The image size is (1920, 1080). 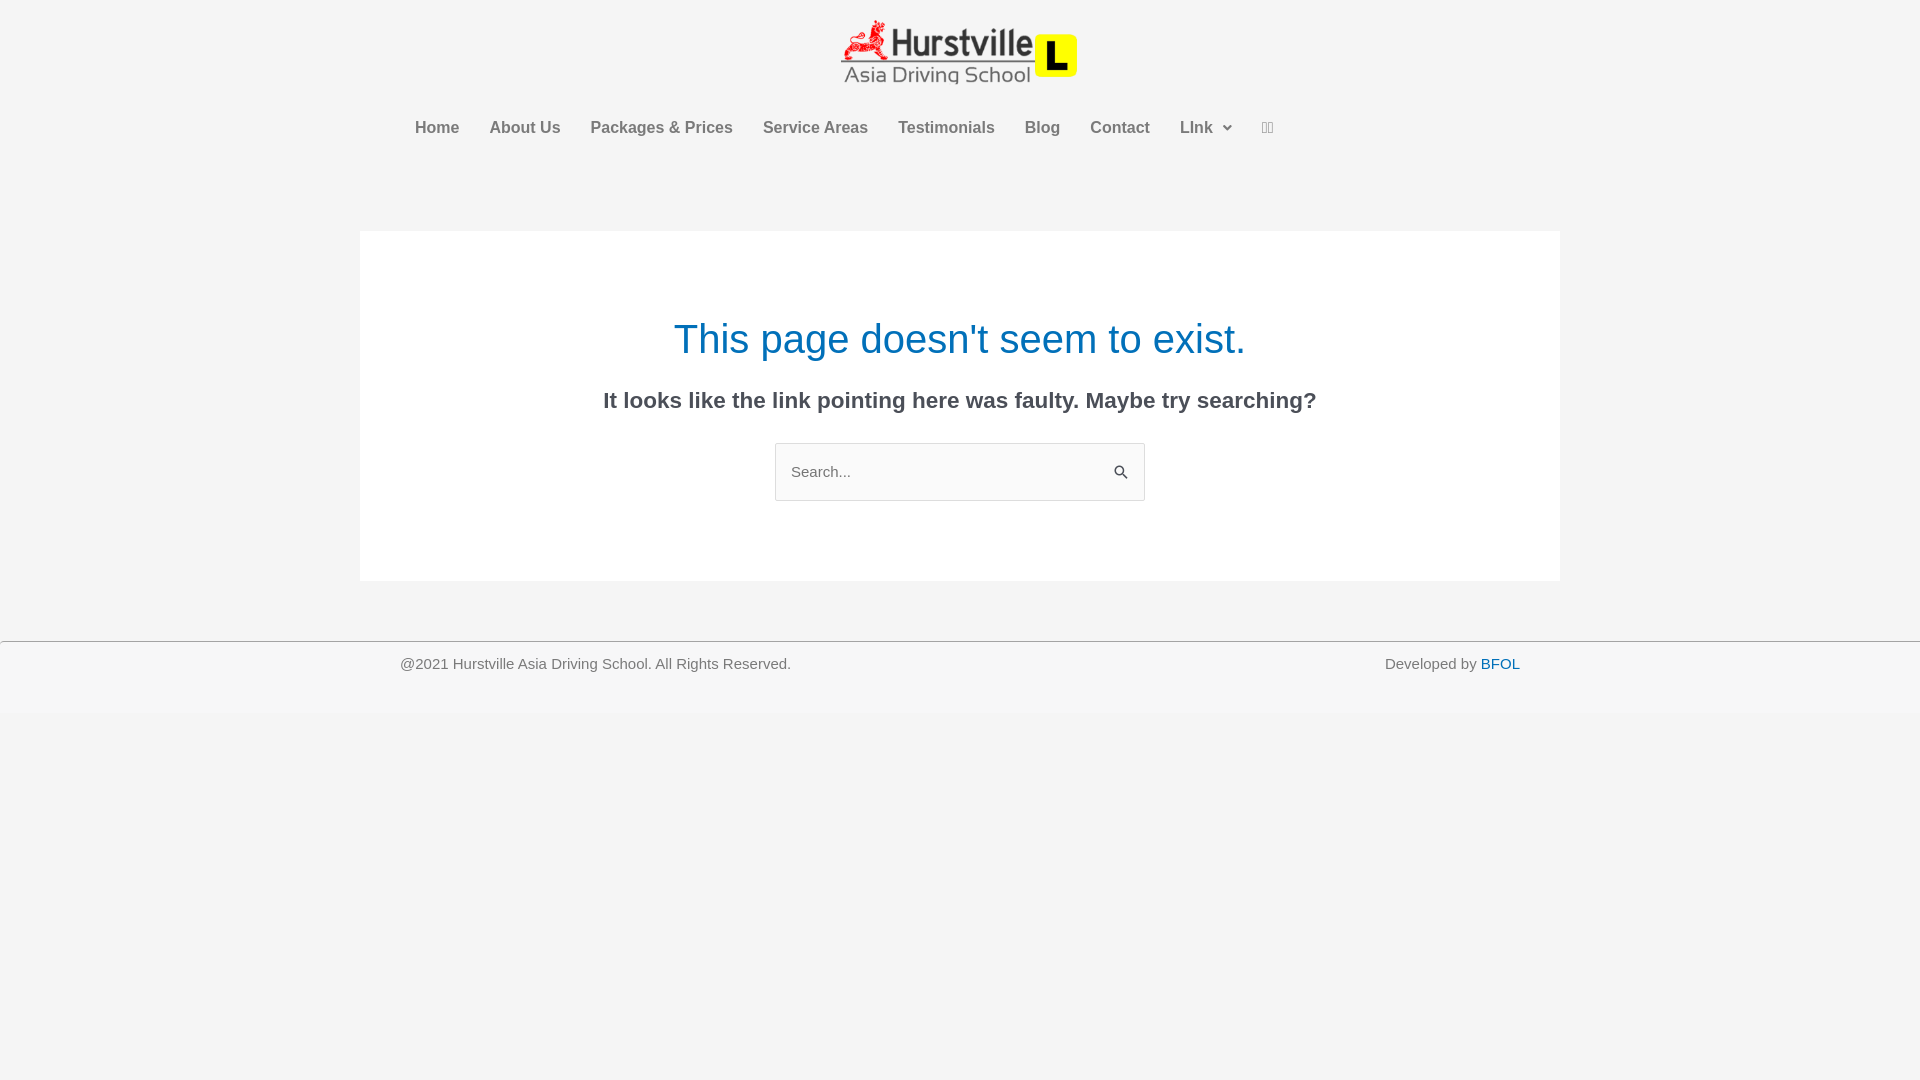 I want to click on Service Areas, so click(x=816, y=128).